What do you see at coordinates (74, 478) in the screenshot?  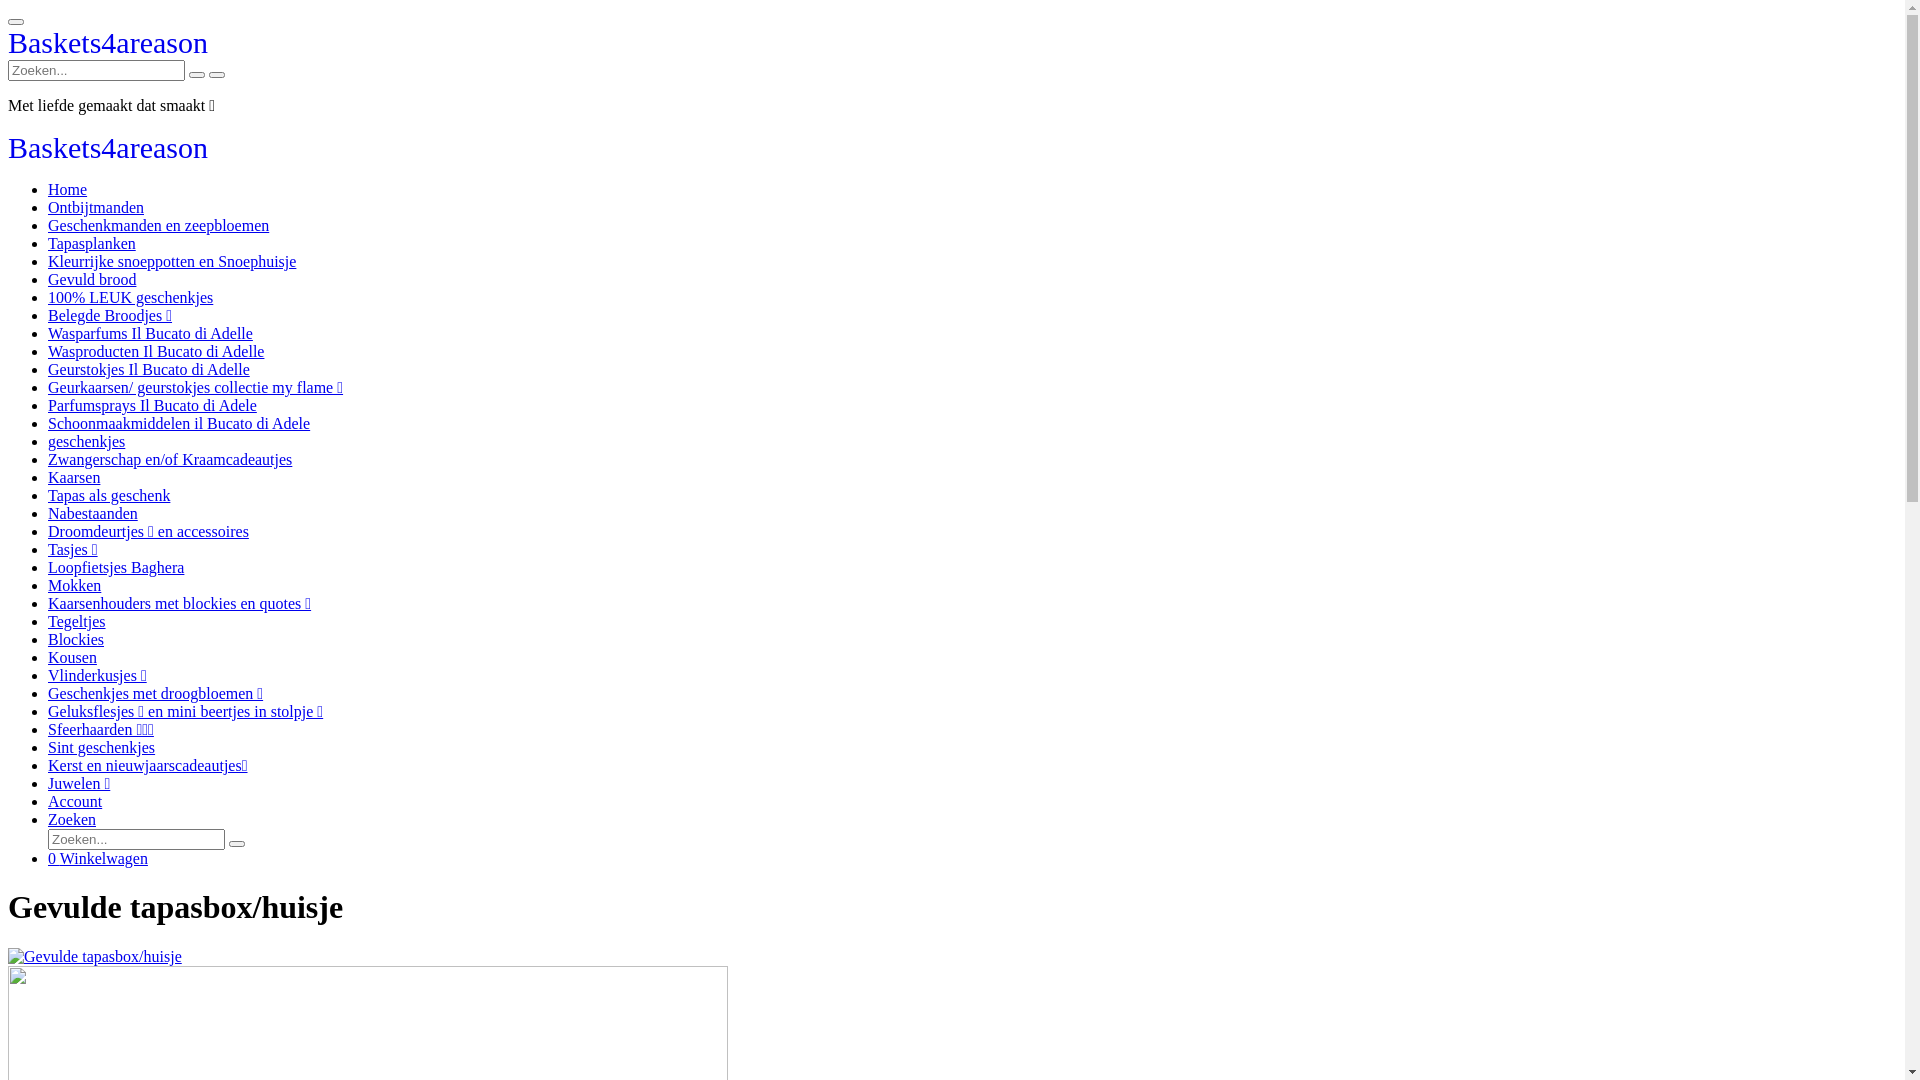 I see `Kaarsen` at bounding box center [74, 478].